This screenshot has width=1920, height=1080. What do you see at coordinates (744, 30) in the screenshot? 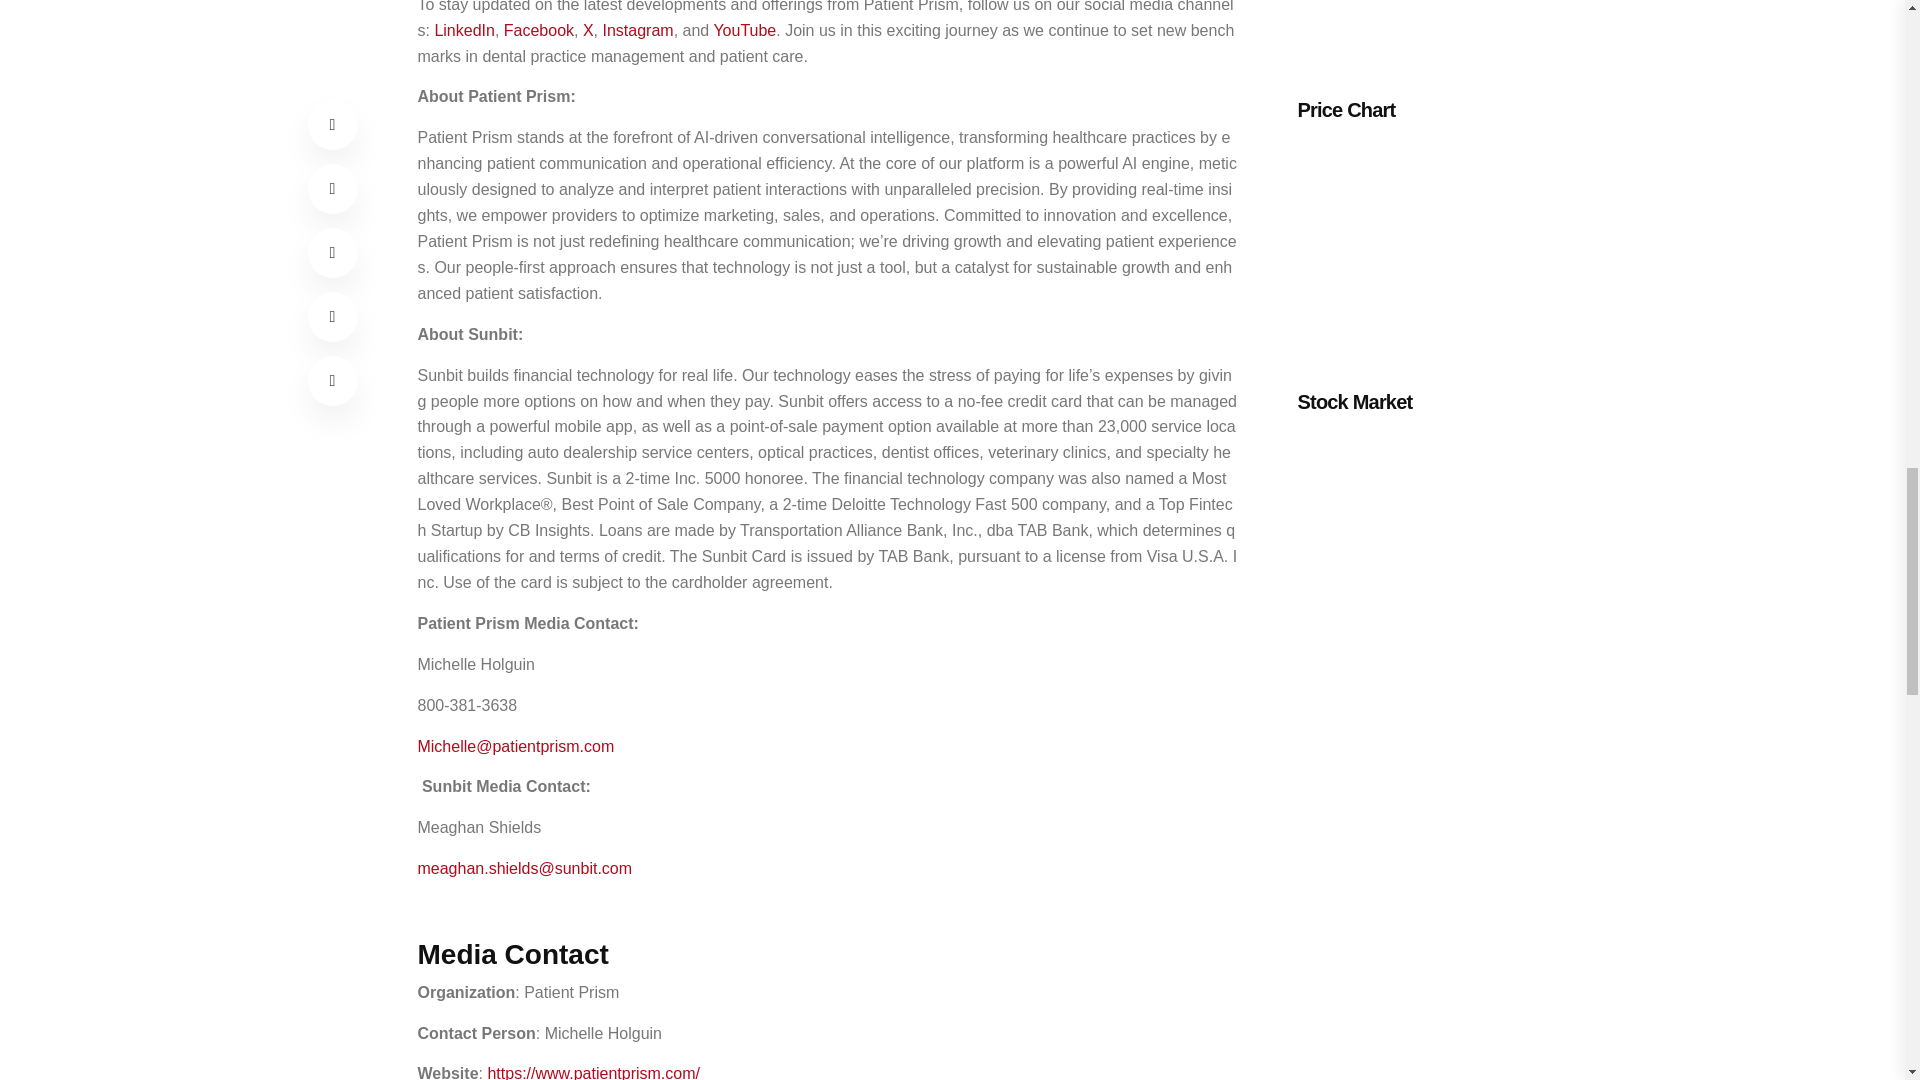
I see `YouTube` at bounding box center [744, 30].